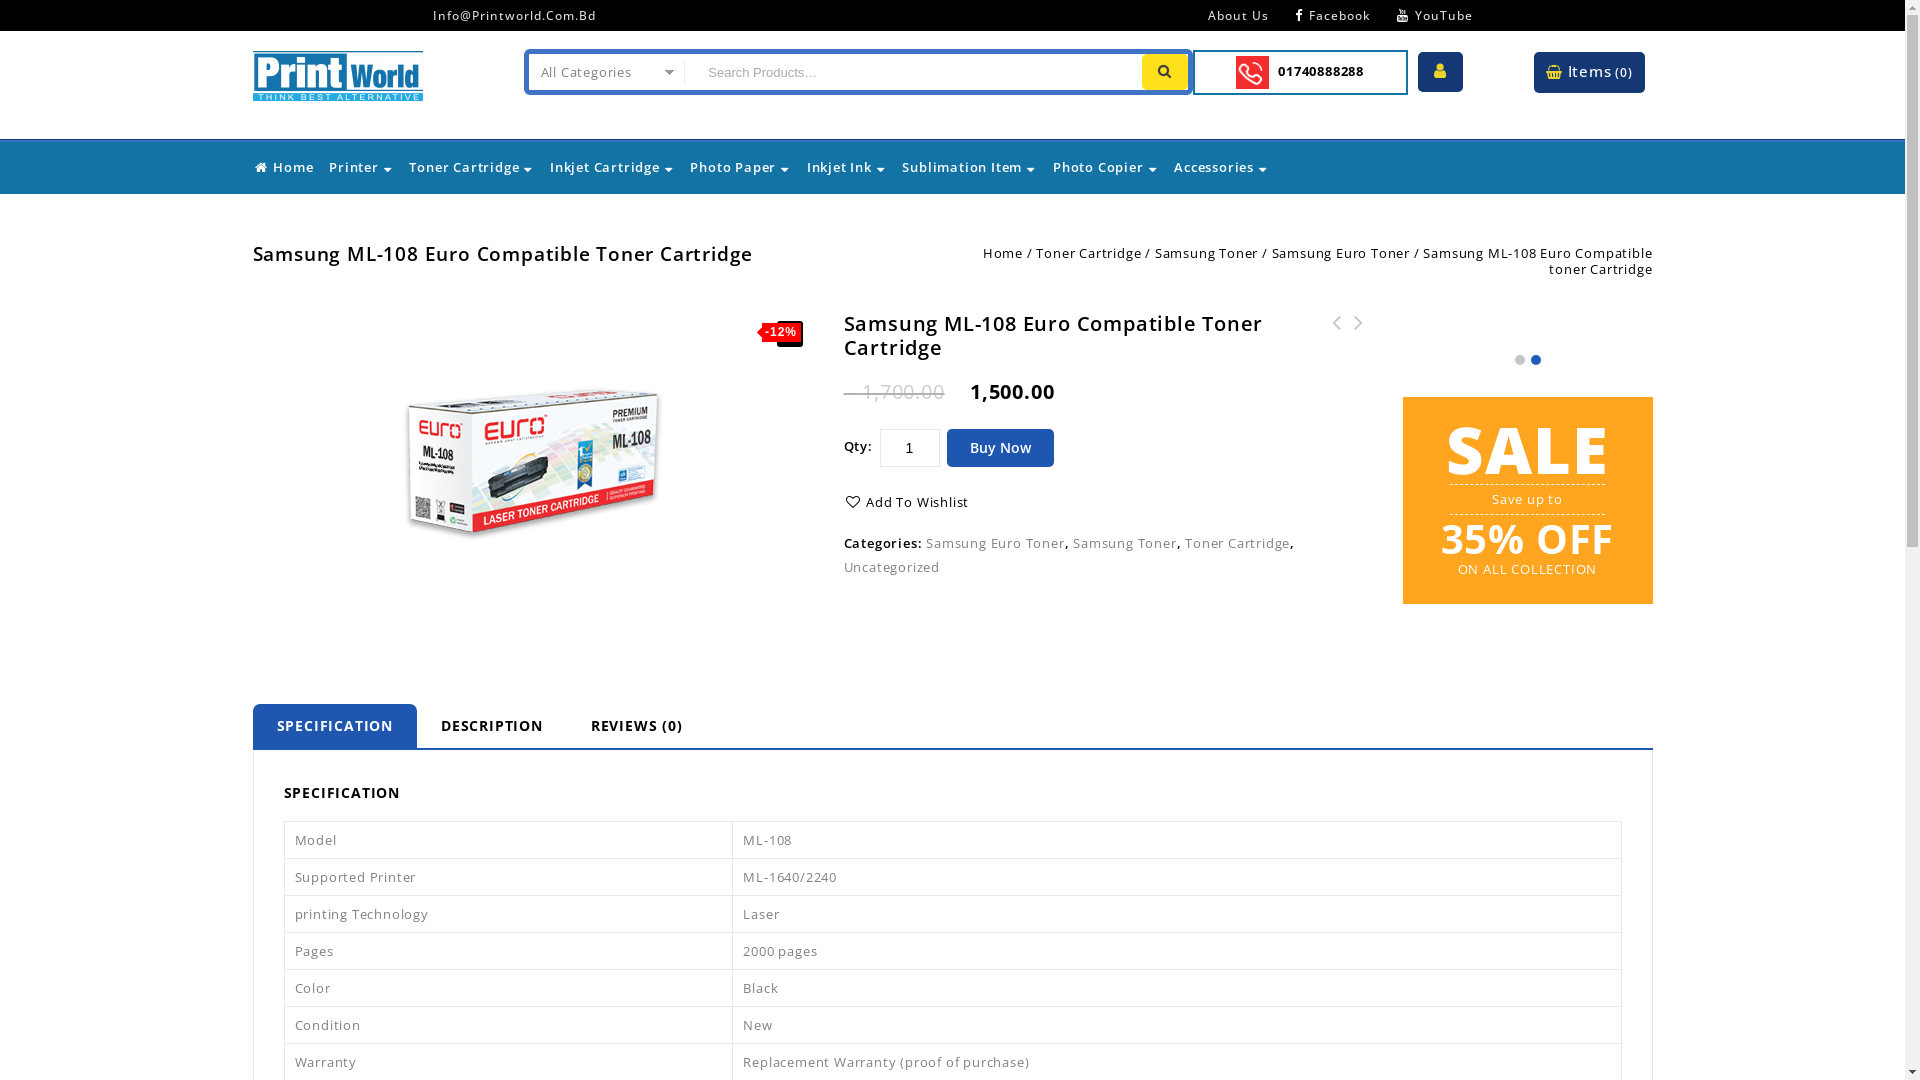 The height and width of the screenshot is (1080, 1920). What do you see at coordinates (492, 726) in the screenshot?
I see `DESCRIPTION` at bounding box center [492, 726].